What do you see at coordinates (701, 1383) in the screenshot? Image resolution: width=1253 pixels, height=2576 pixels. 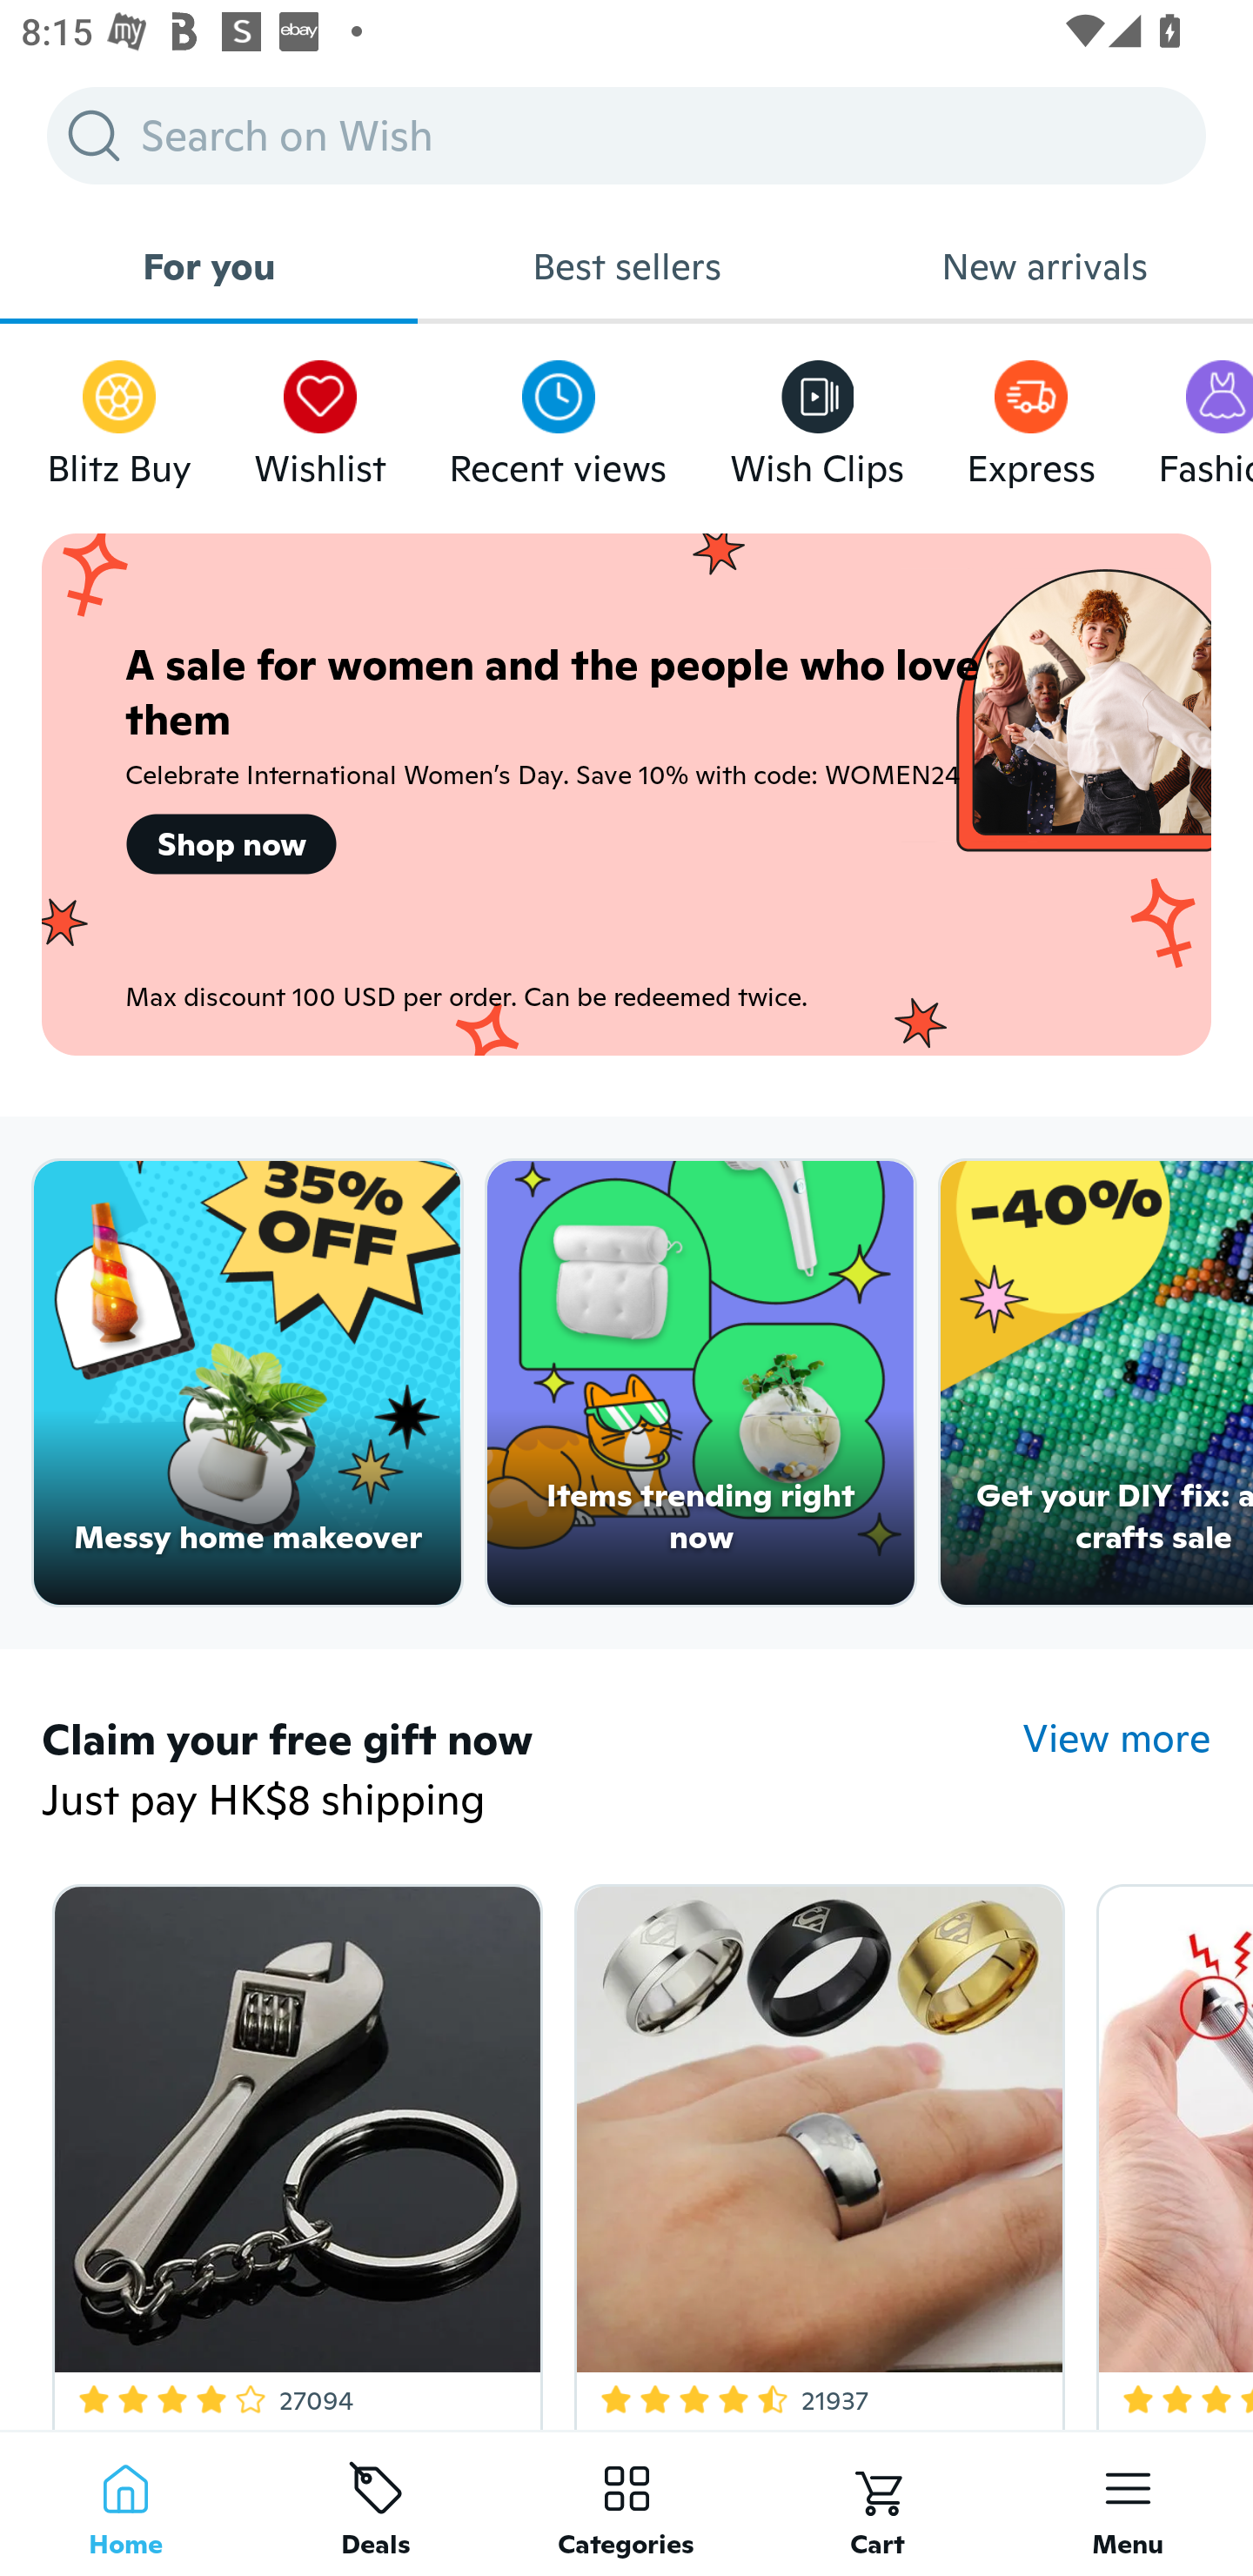 I see `Items trending right now` at bounding box center [701, 1383].